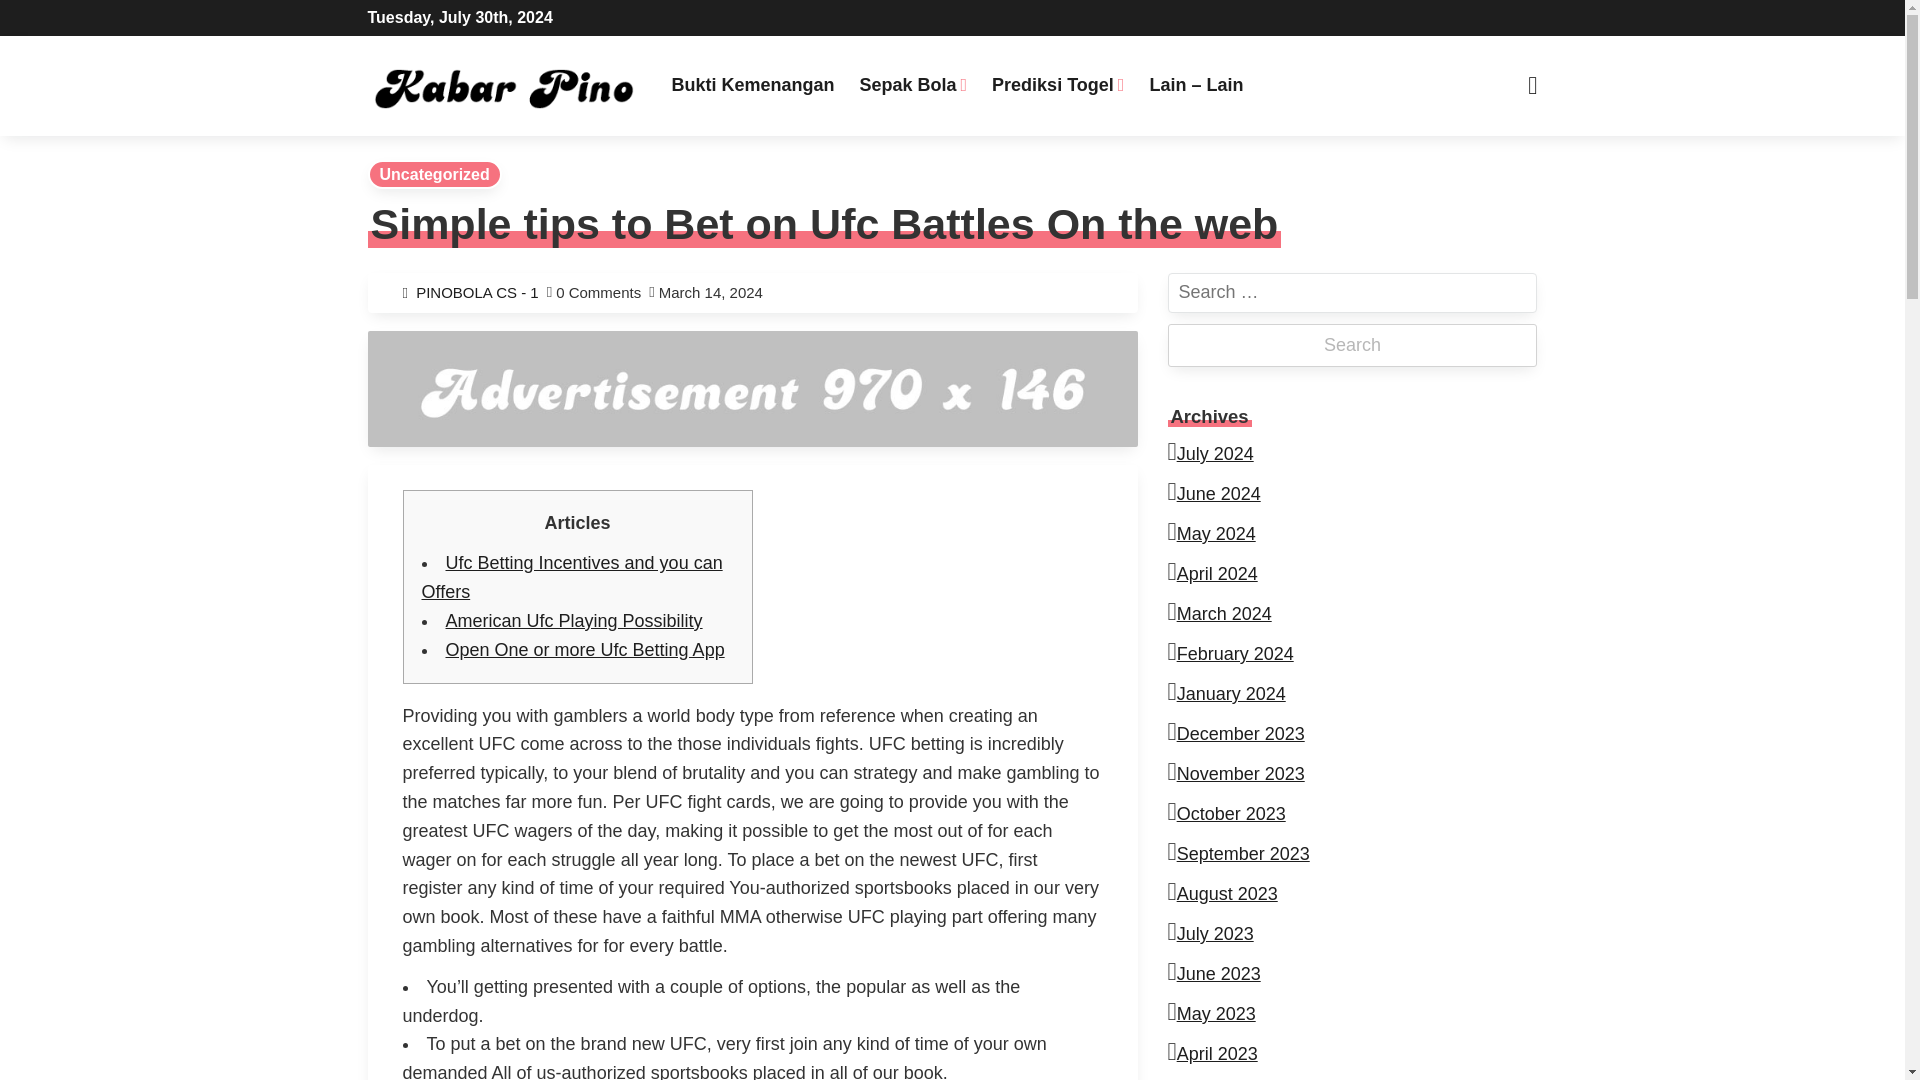 The width and height of the screenshot is (1920, 1080). I want to click on View all posts in Uncategorized, so click(434, 174).